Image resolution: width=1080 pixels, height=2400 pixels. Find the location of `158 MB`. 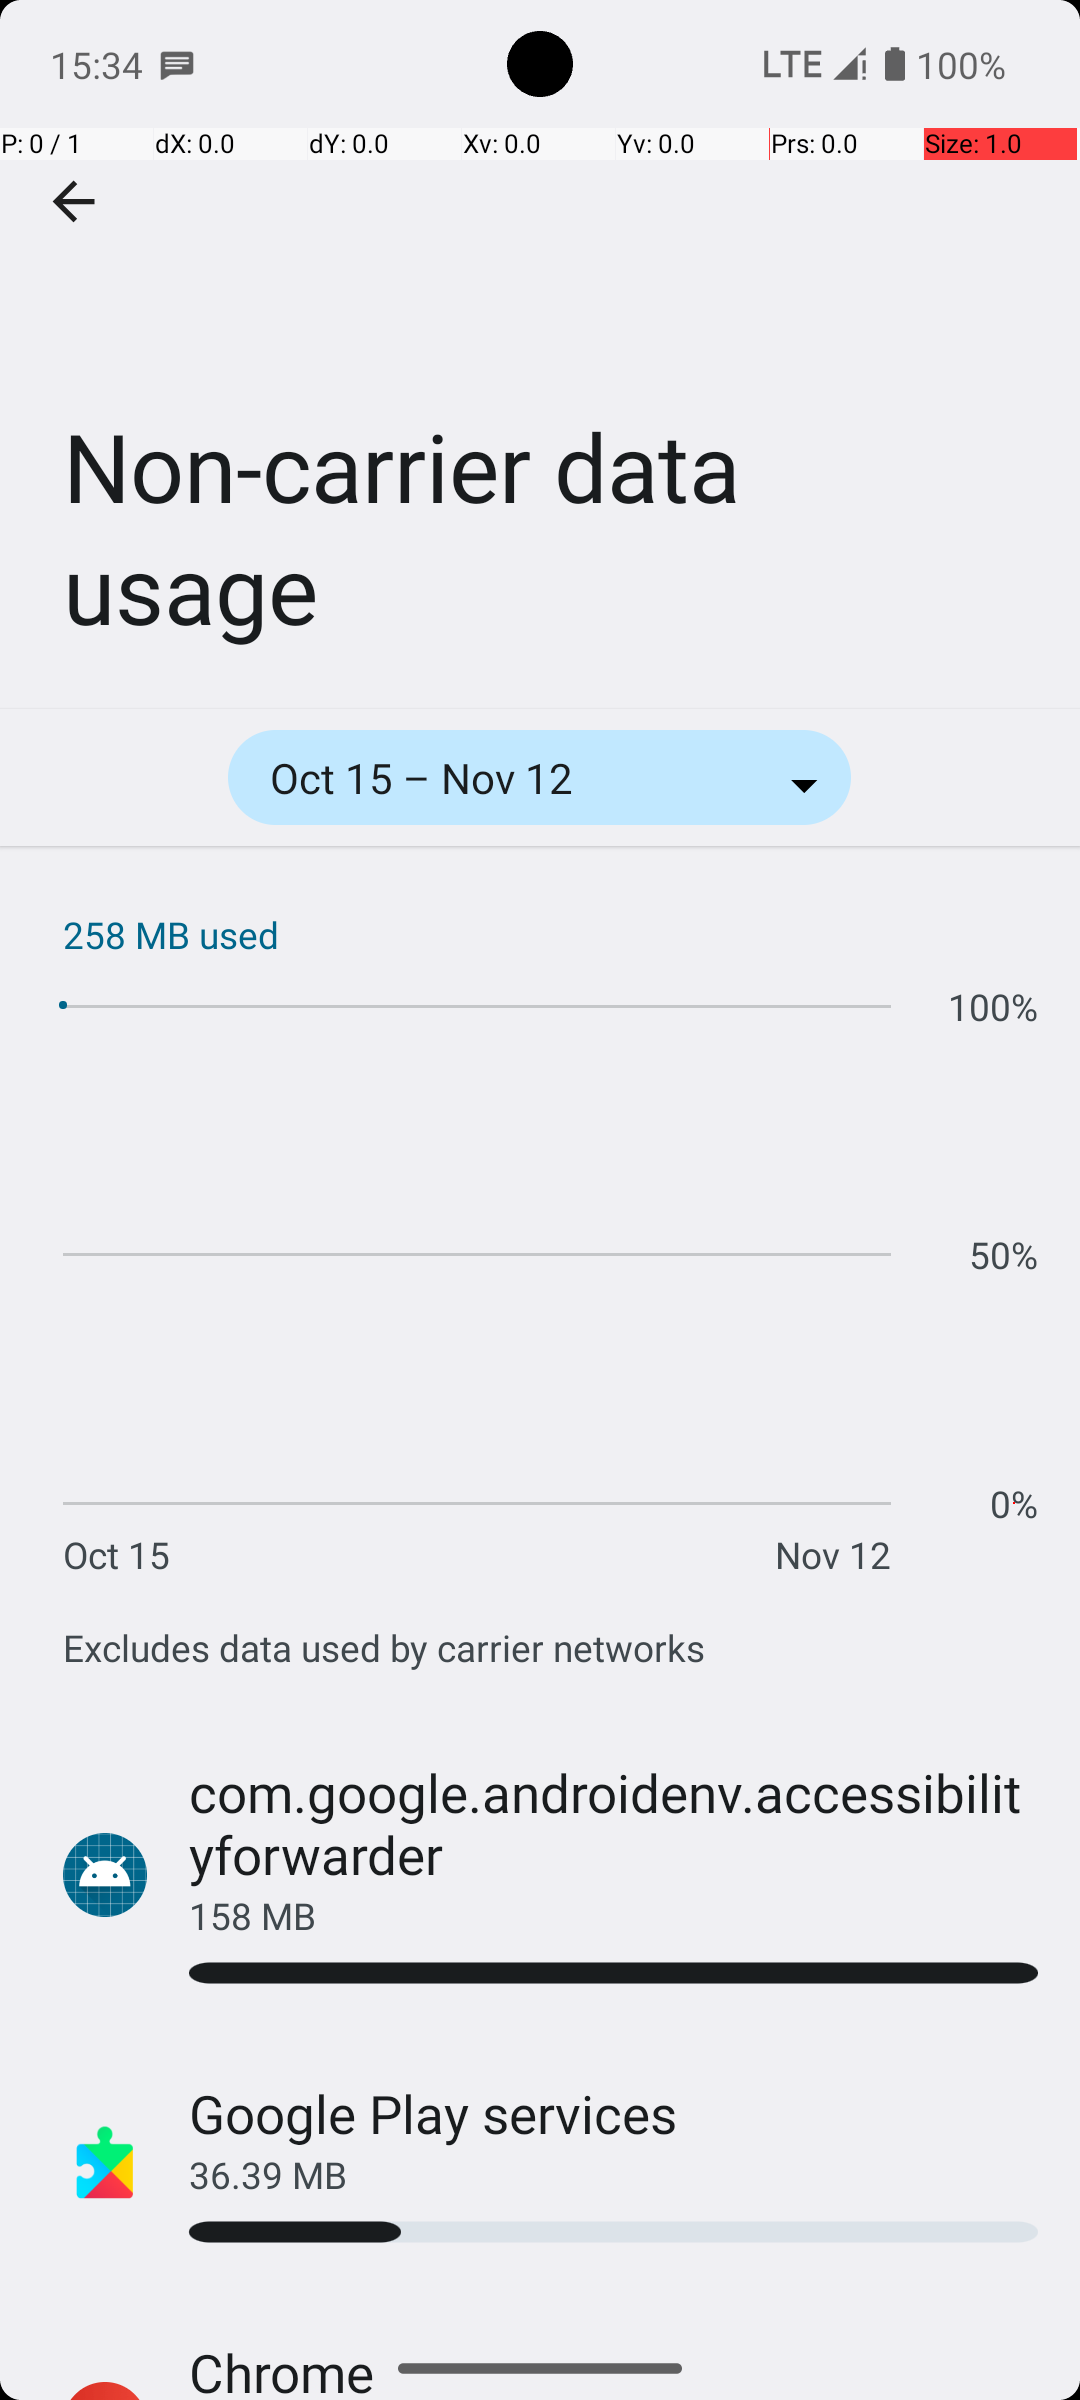

158 MB is located at coordinates (614, 1916).